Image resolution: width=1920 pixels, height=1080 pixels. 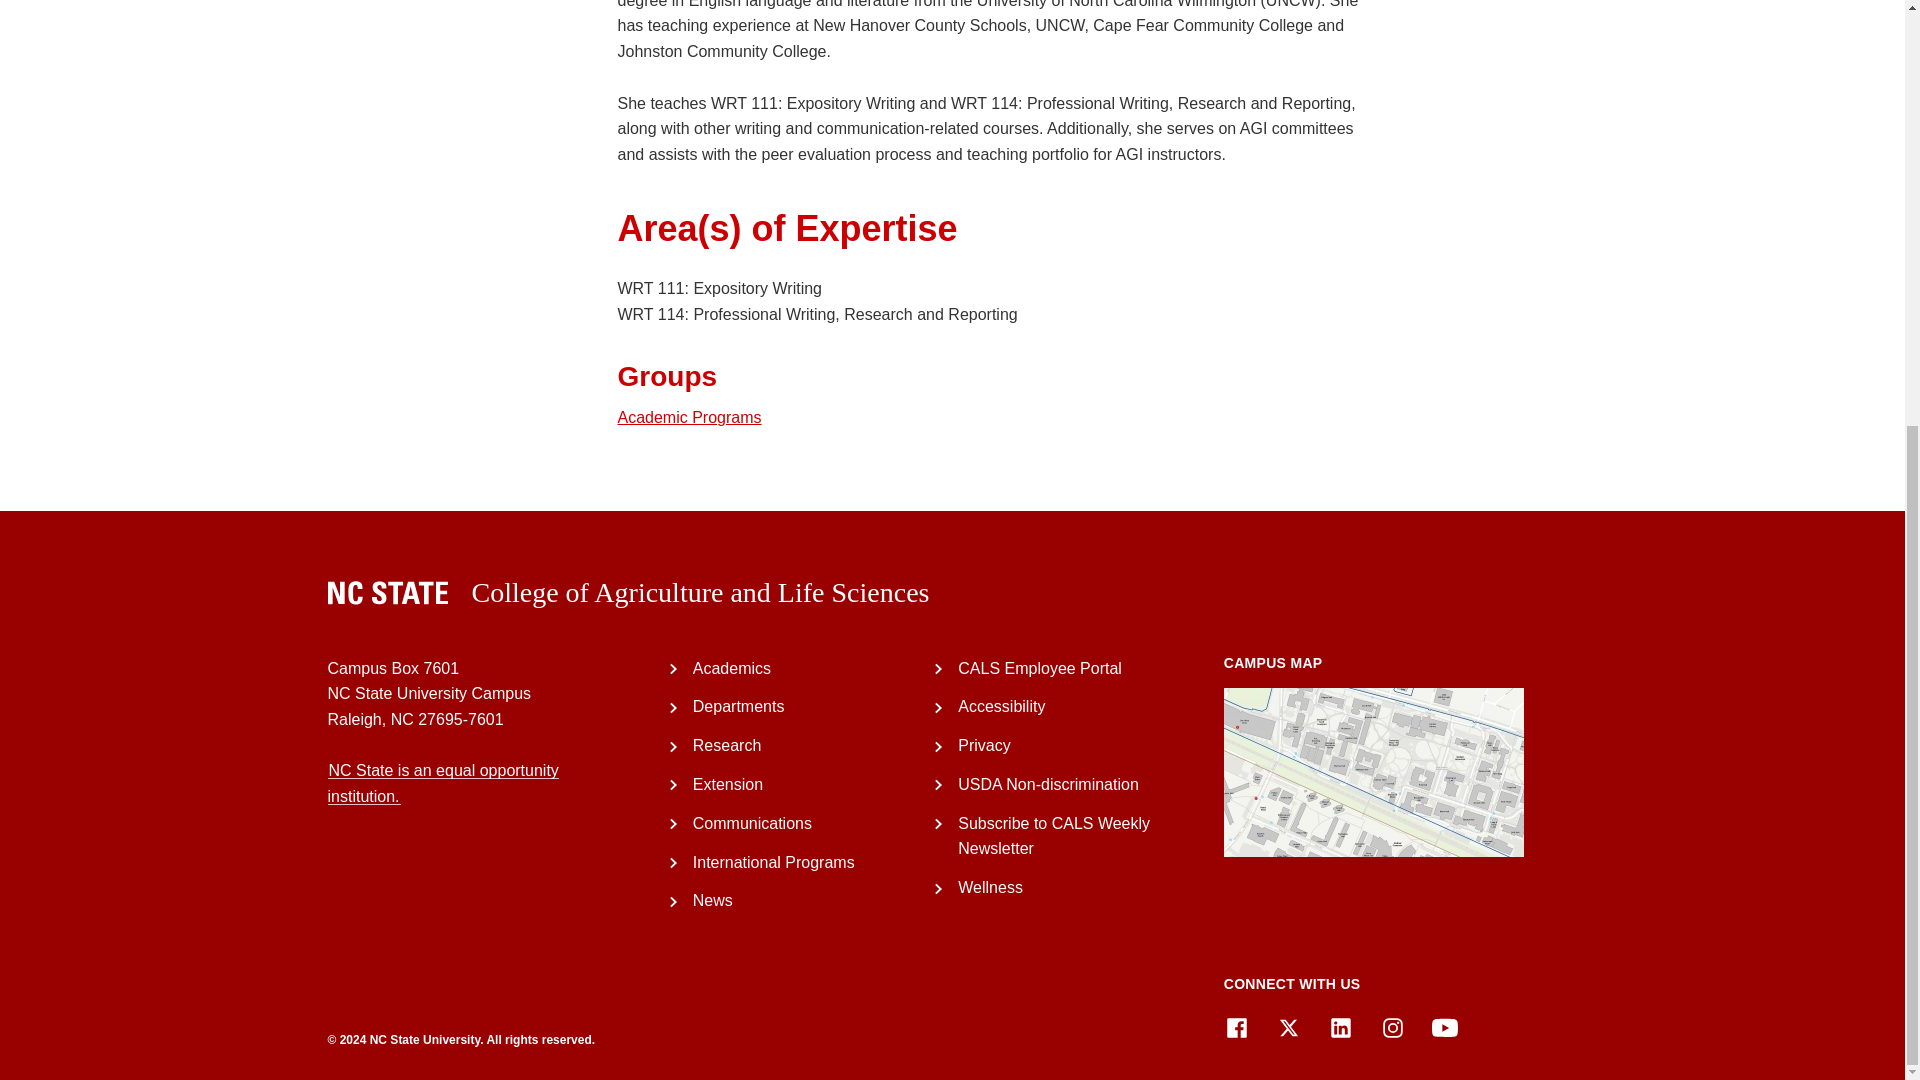 What do you see at coordinates (1340, 1028) in the screenshot?
I see `LinkedIn` at bounding box center [1340, 1028].